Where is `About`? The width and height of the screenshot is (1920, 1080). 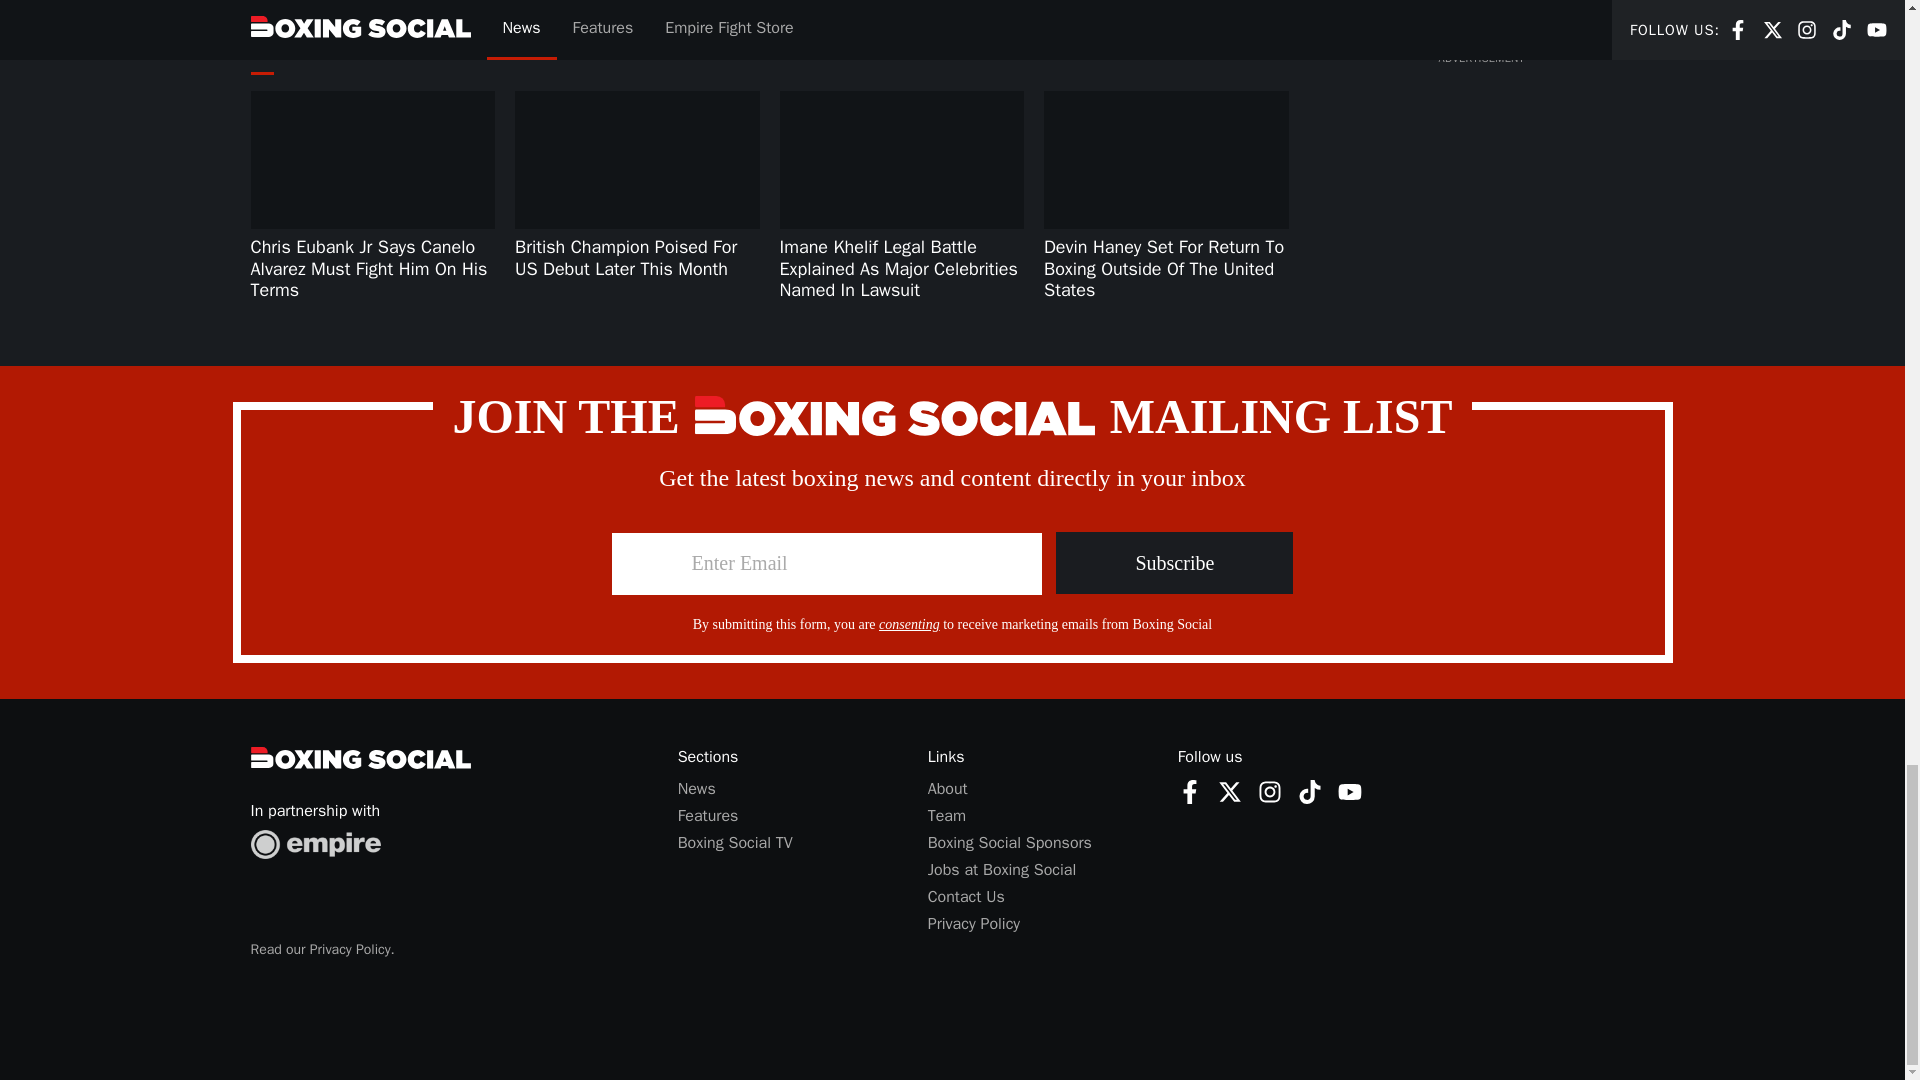 About is located at coordinates (1190, 790).